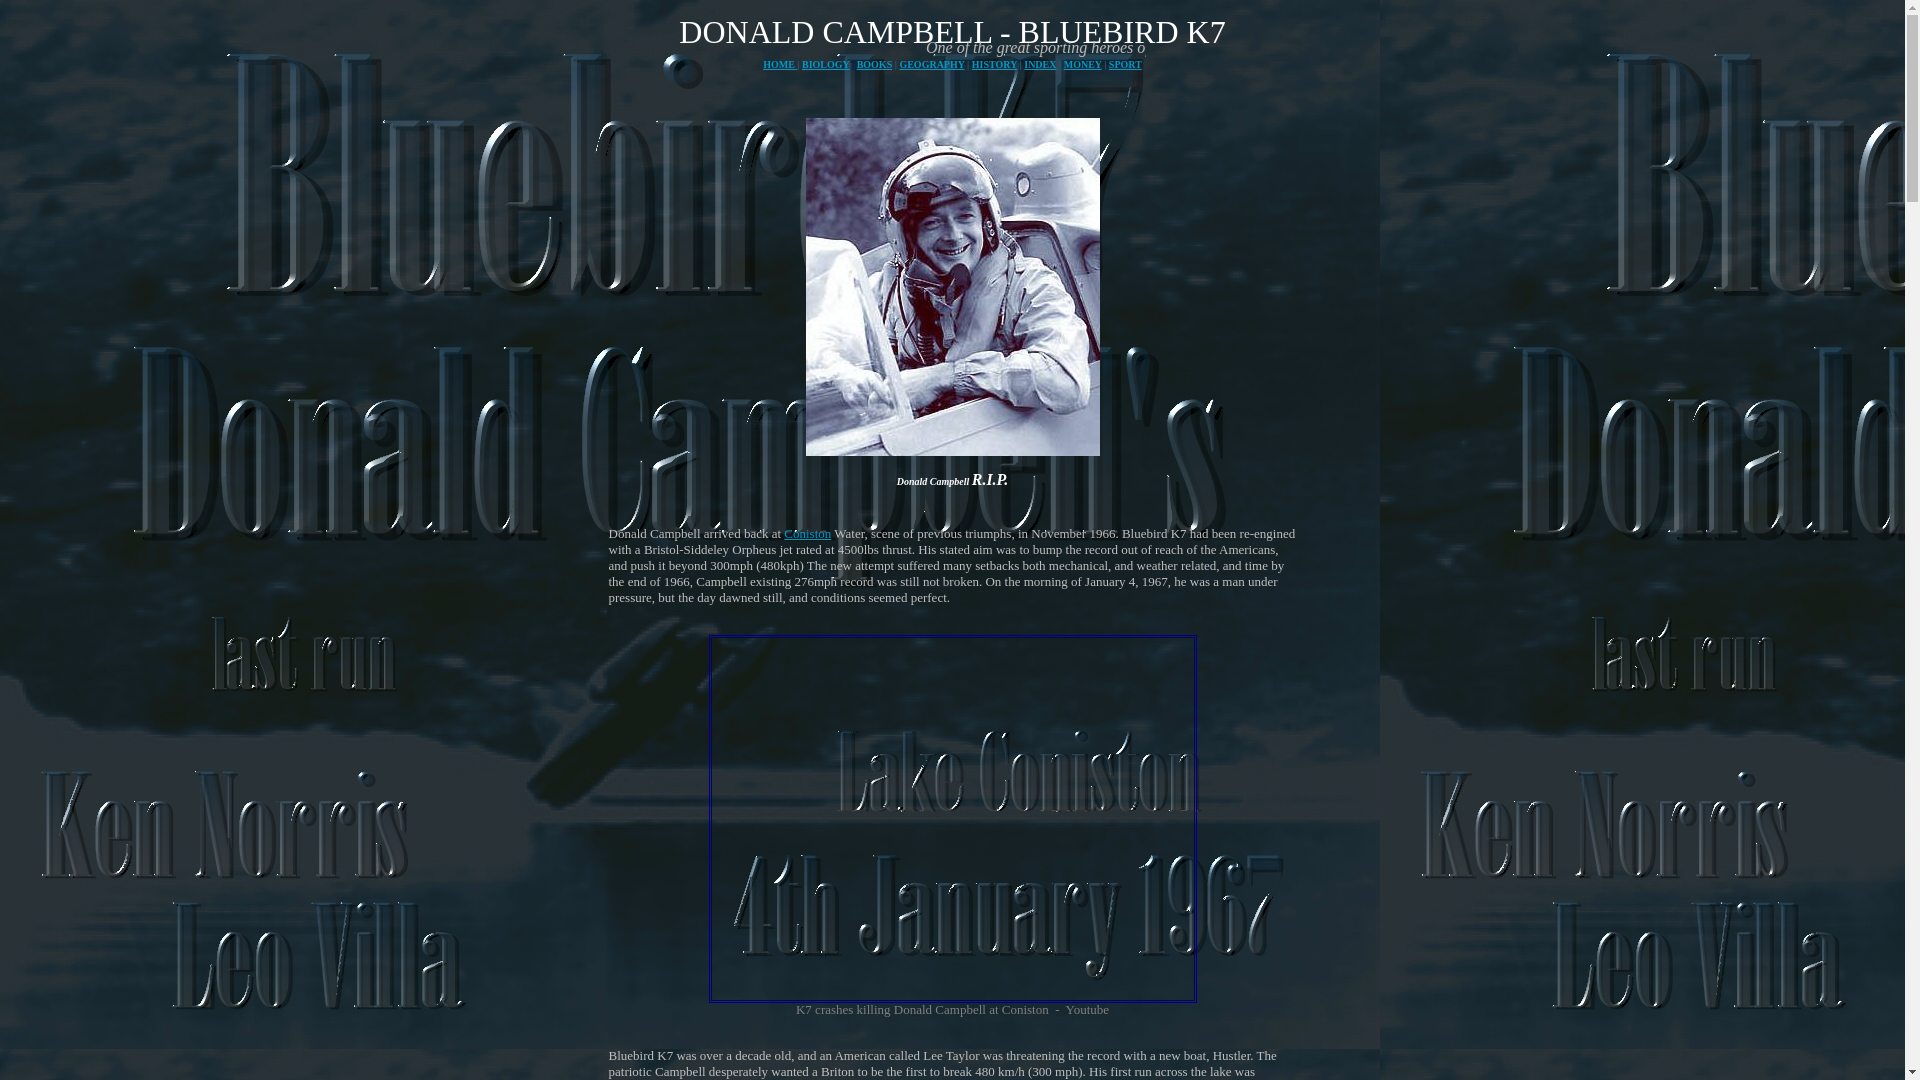  What do you see at coordinates (825, 64) in the screenshot?
I see `BIOLOGY` at bounding box center [825, 64].